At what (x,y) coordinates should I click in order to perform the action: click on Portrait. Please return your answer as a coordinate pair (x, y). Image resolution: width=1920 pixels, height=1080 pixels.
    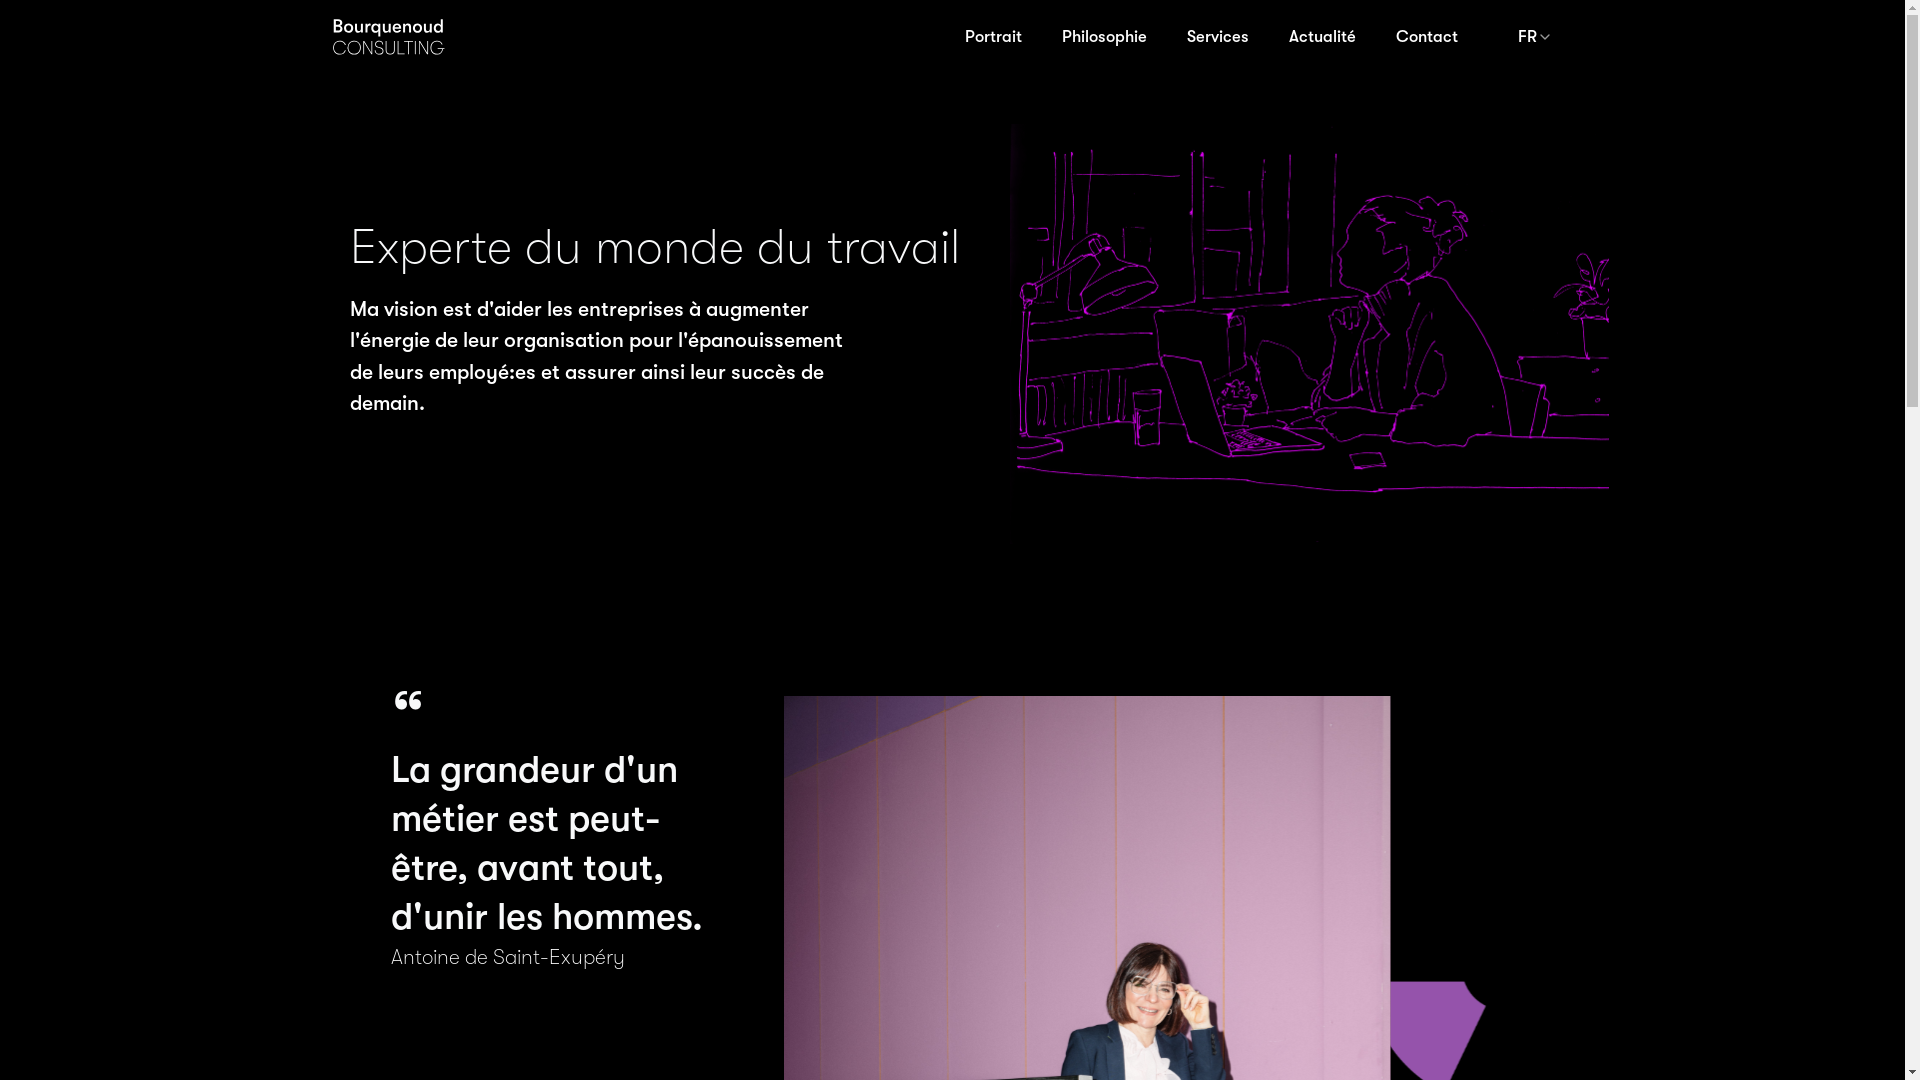
    Looking at the image, I should click on (992, 36).